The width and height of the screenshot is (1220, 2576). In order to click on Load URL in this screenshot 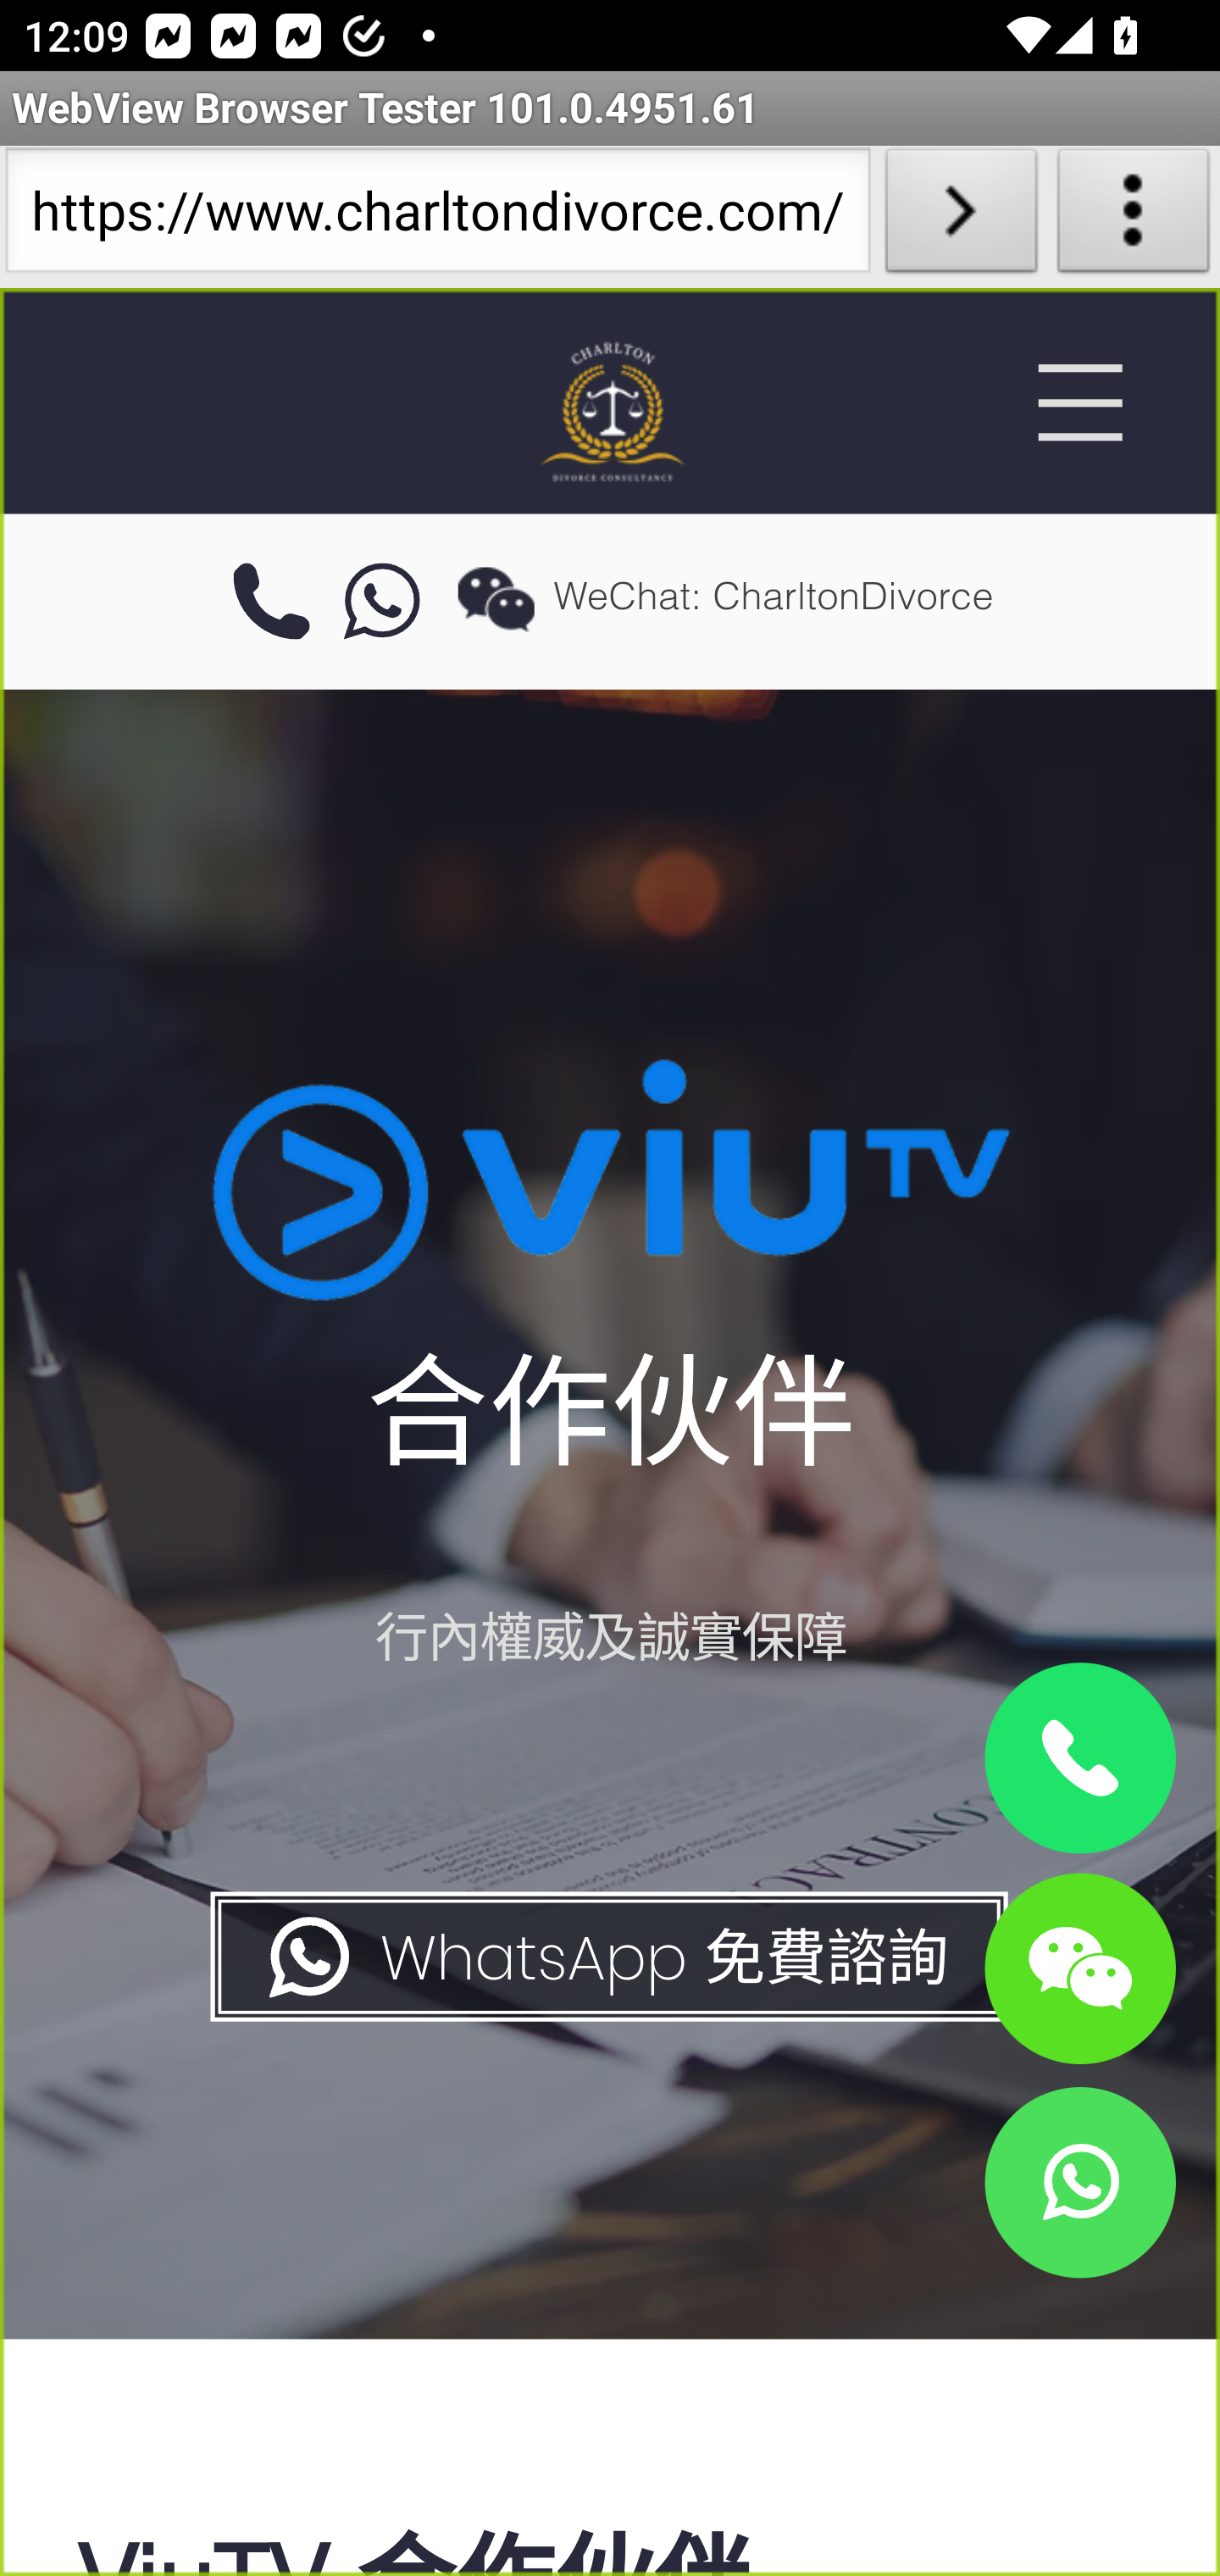, I will do `click(961, 217)`.